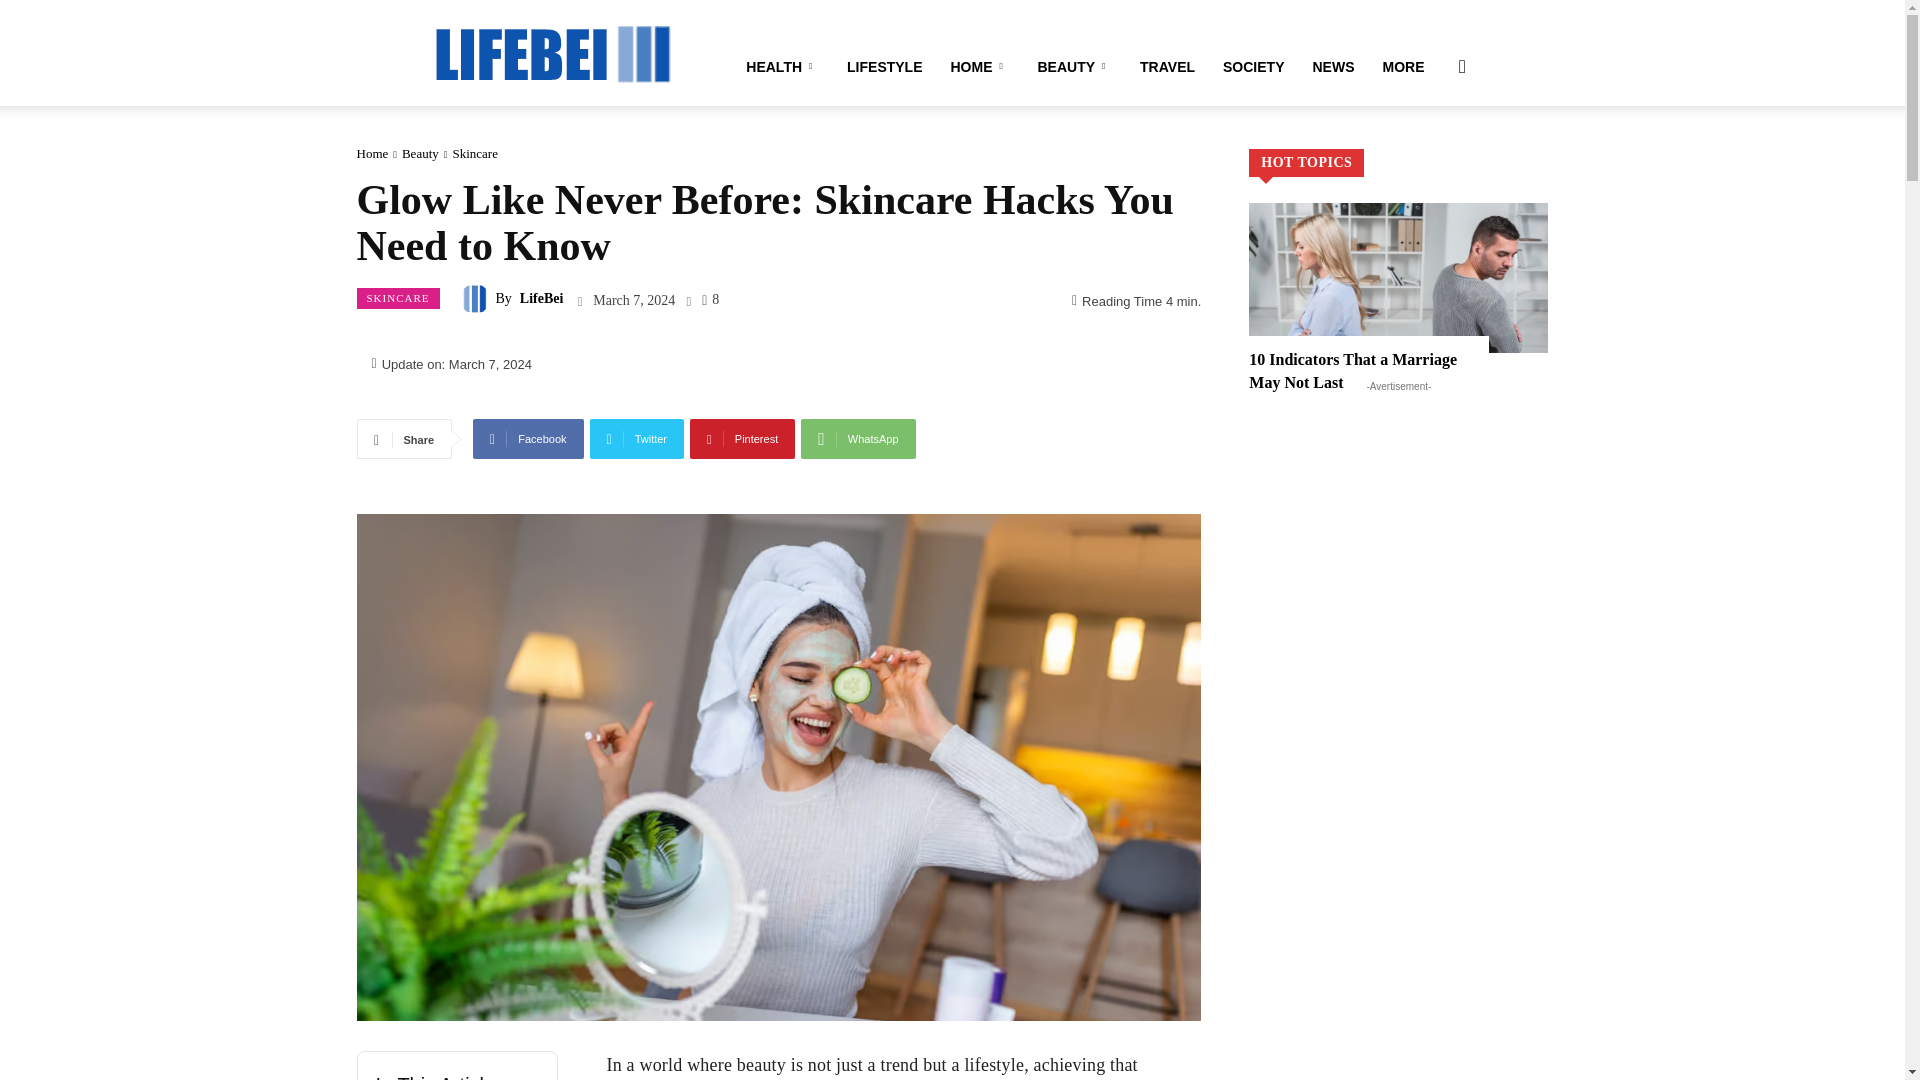 The image size is (1920, 1080). What do you see at coordinates (637, 439) in the screenshot?
I see `Twitter` at bounding box center [637, 439].